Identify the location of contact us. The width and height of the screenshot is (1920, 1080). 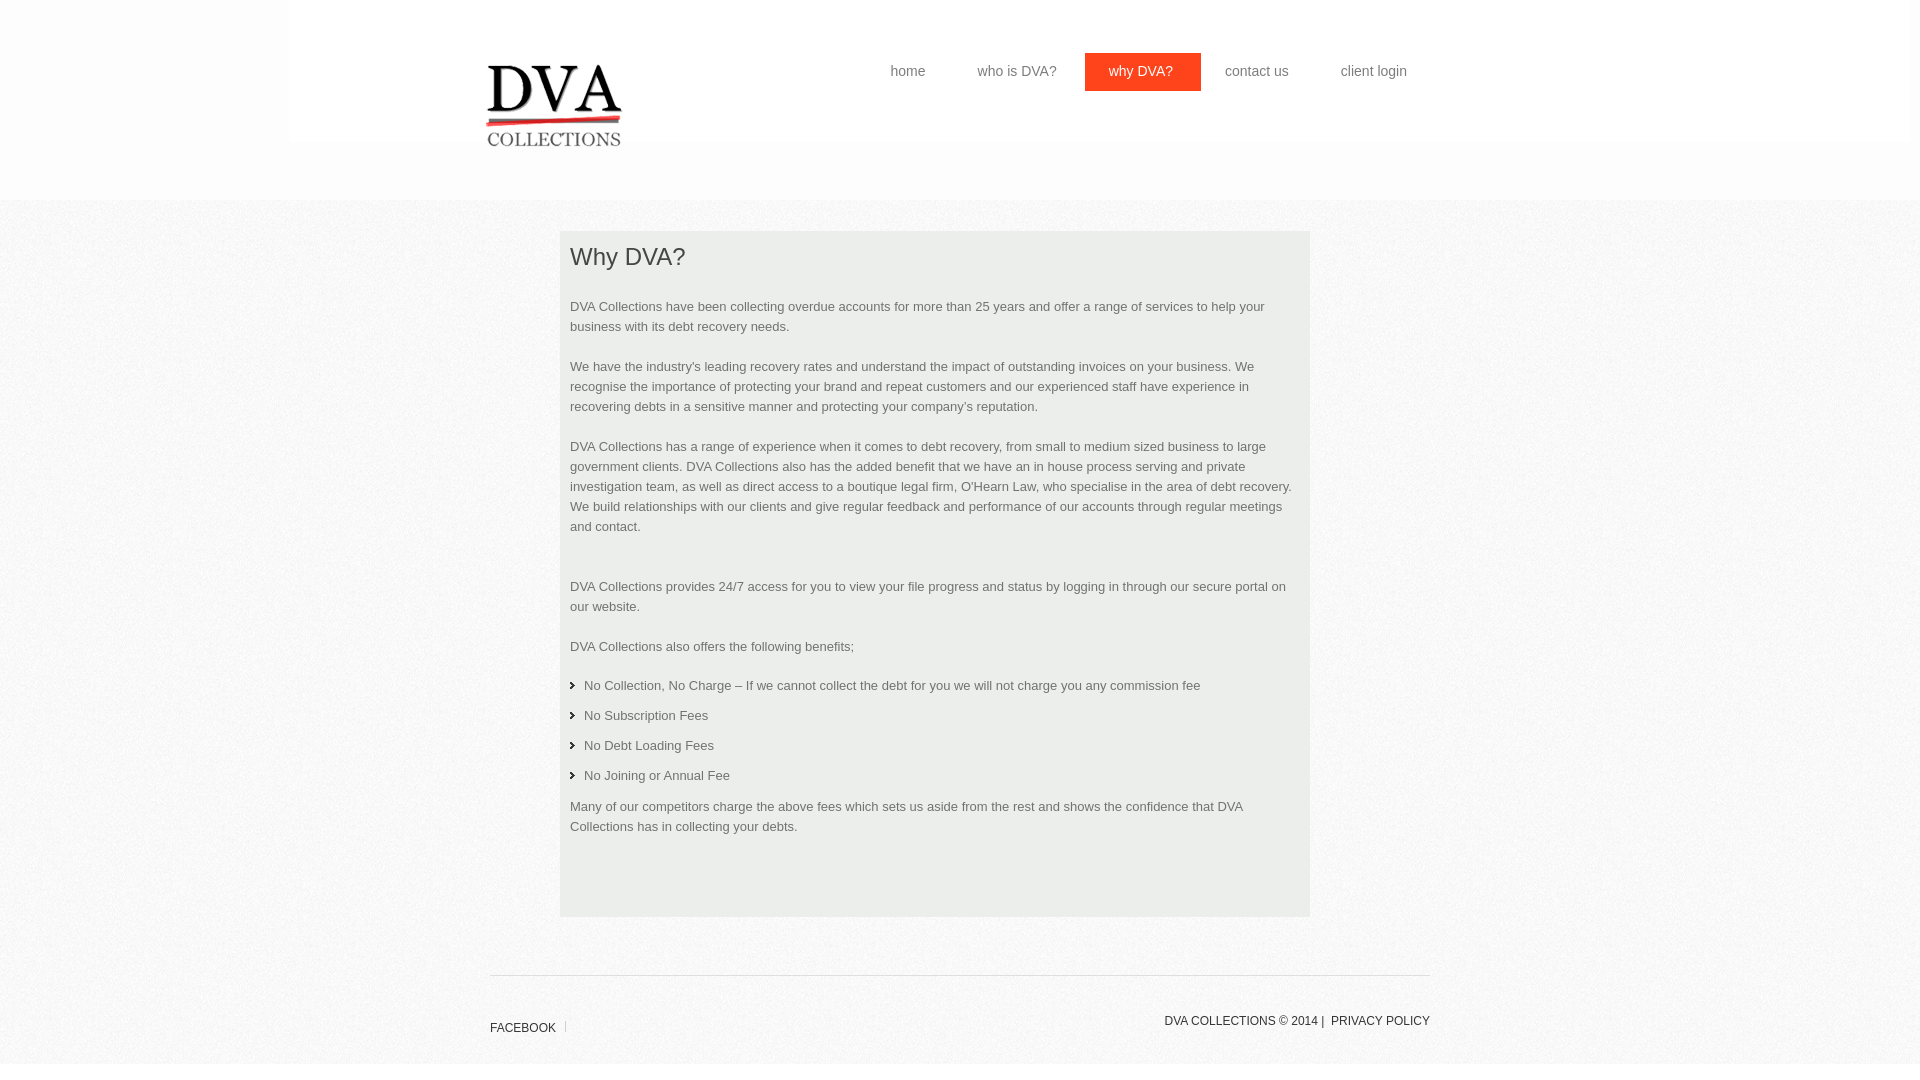
(1259, 72).